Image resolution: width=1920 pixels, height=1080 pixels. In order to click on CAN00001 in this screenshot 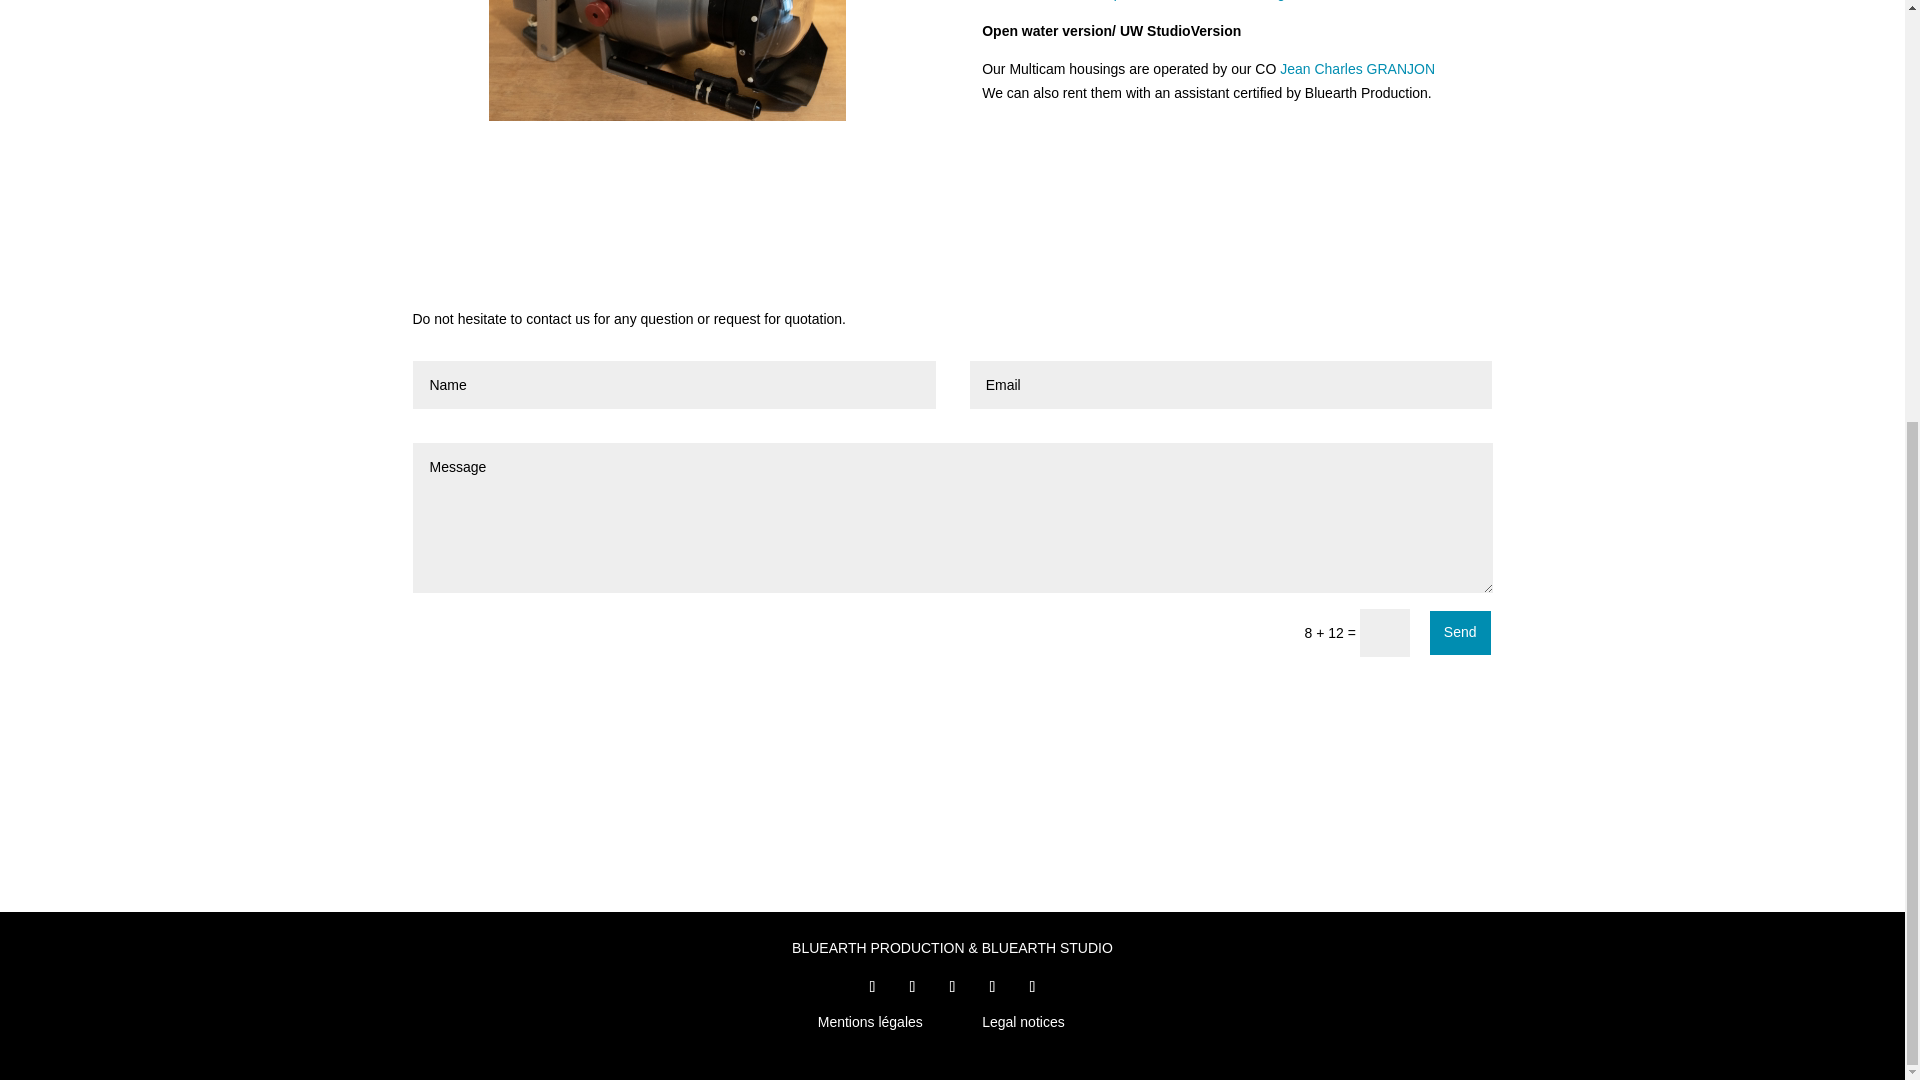, I will do `click(668, 60)`.